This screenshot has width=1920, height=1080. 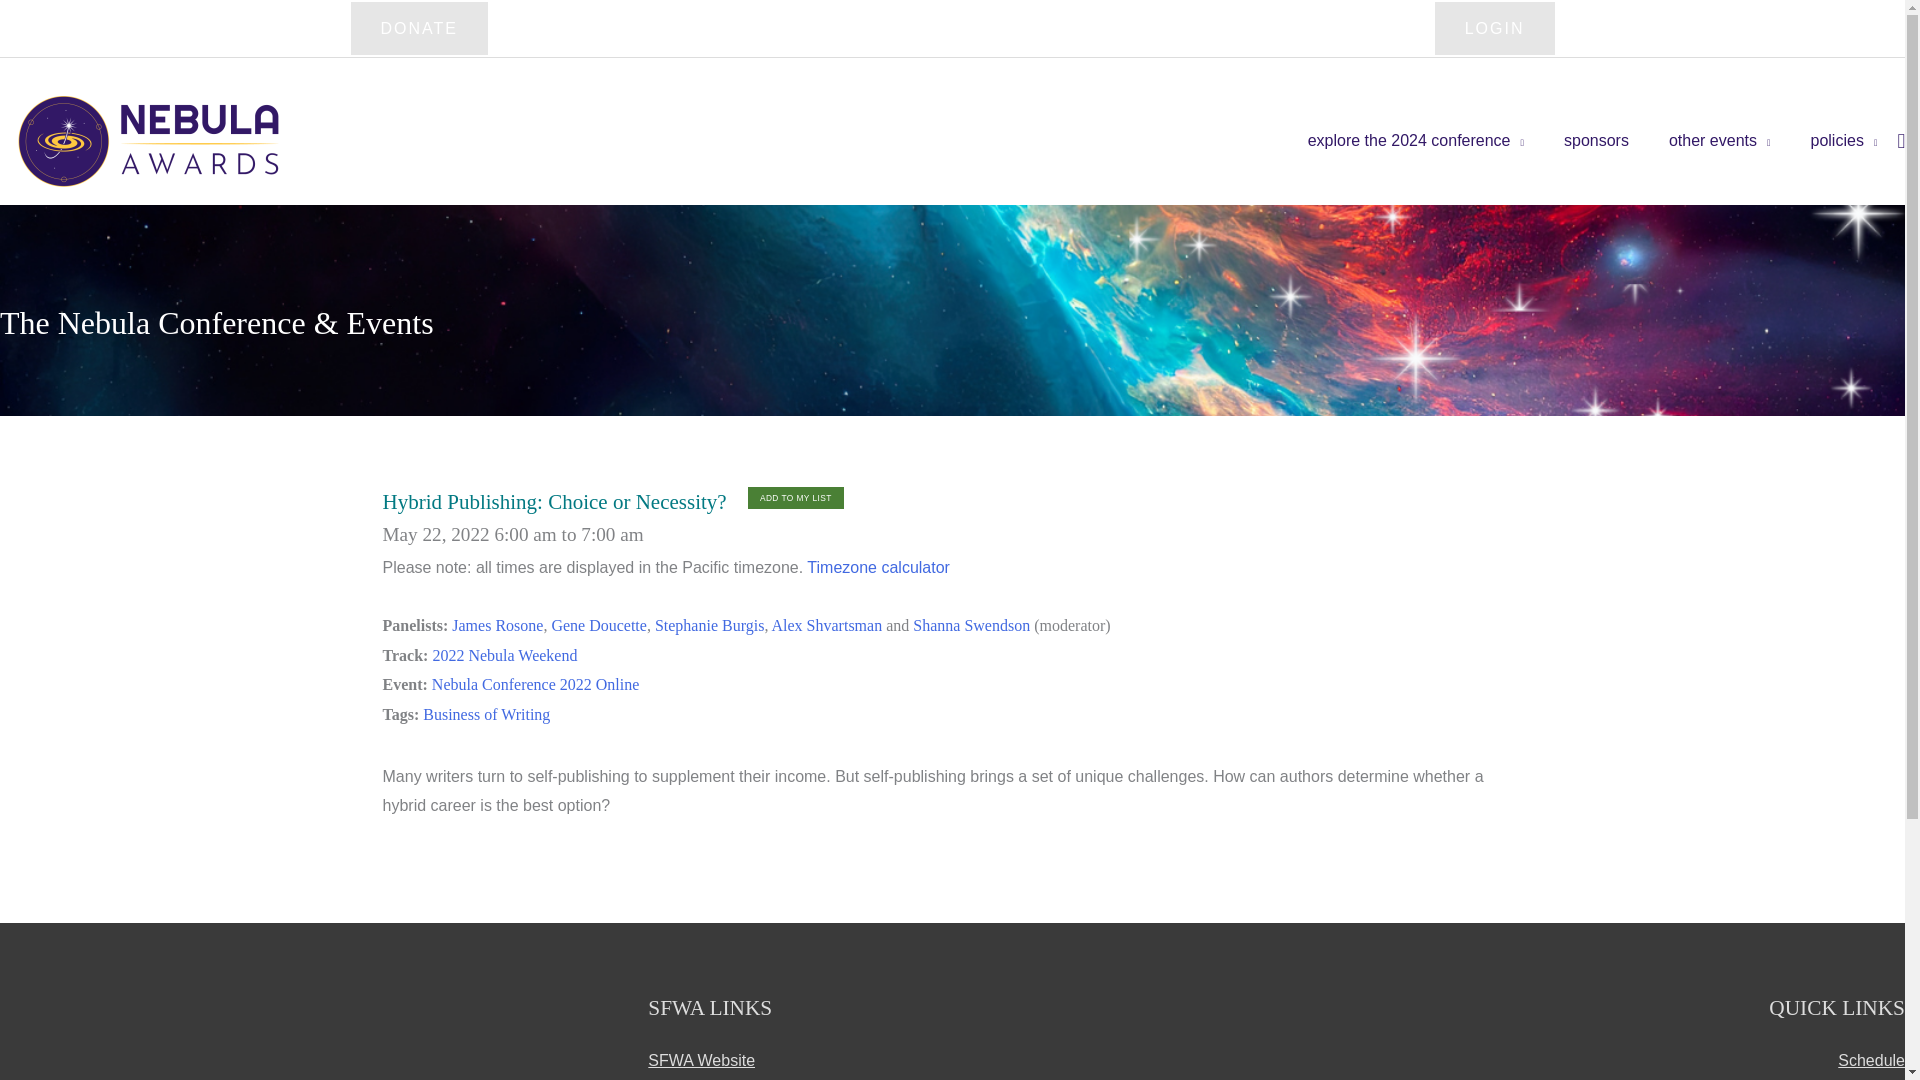 What do you see at coordinates (418, 28) in the screenshot?
I see `DONATE` at bounding box center [418, 28].